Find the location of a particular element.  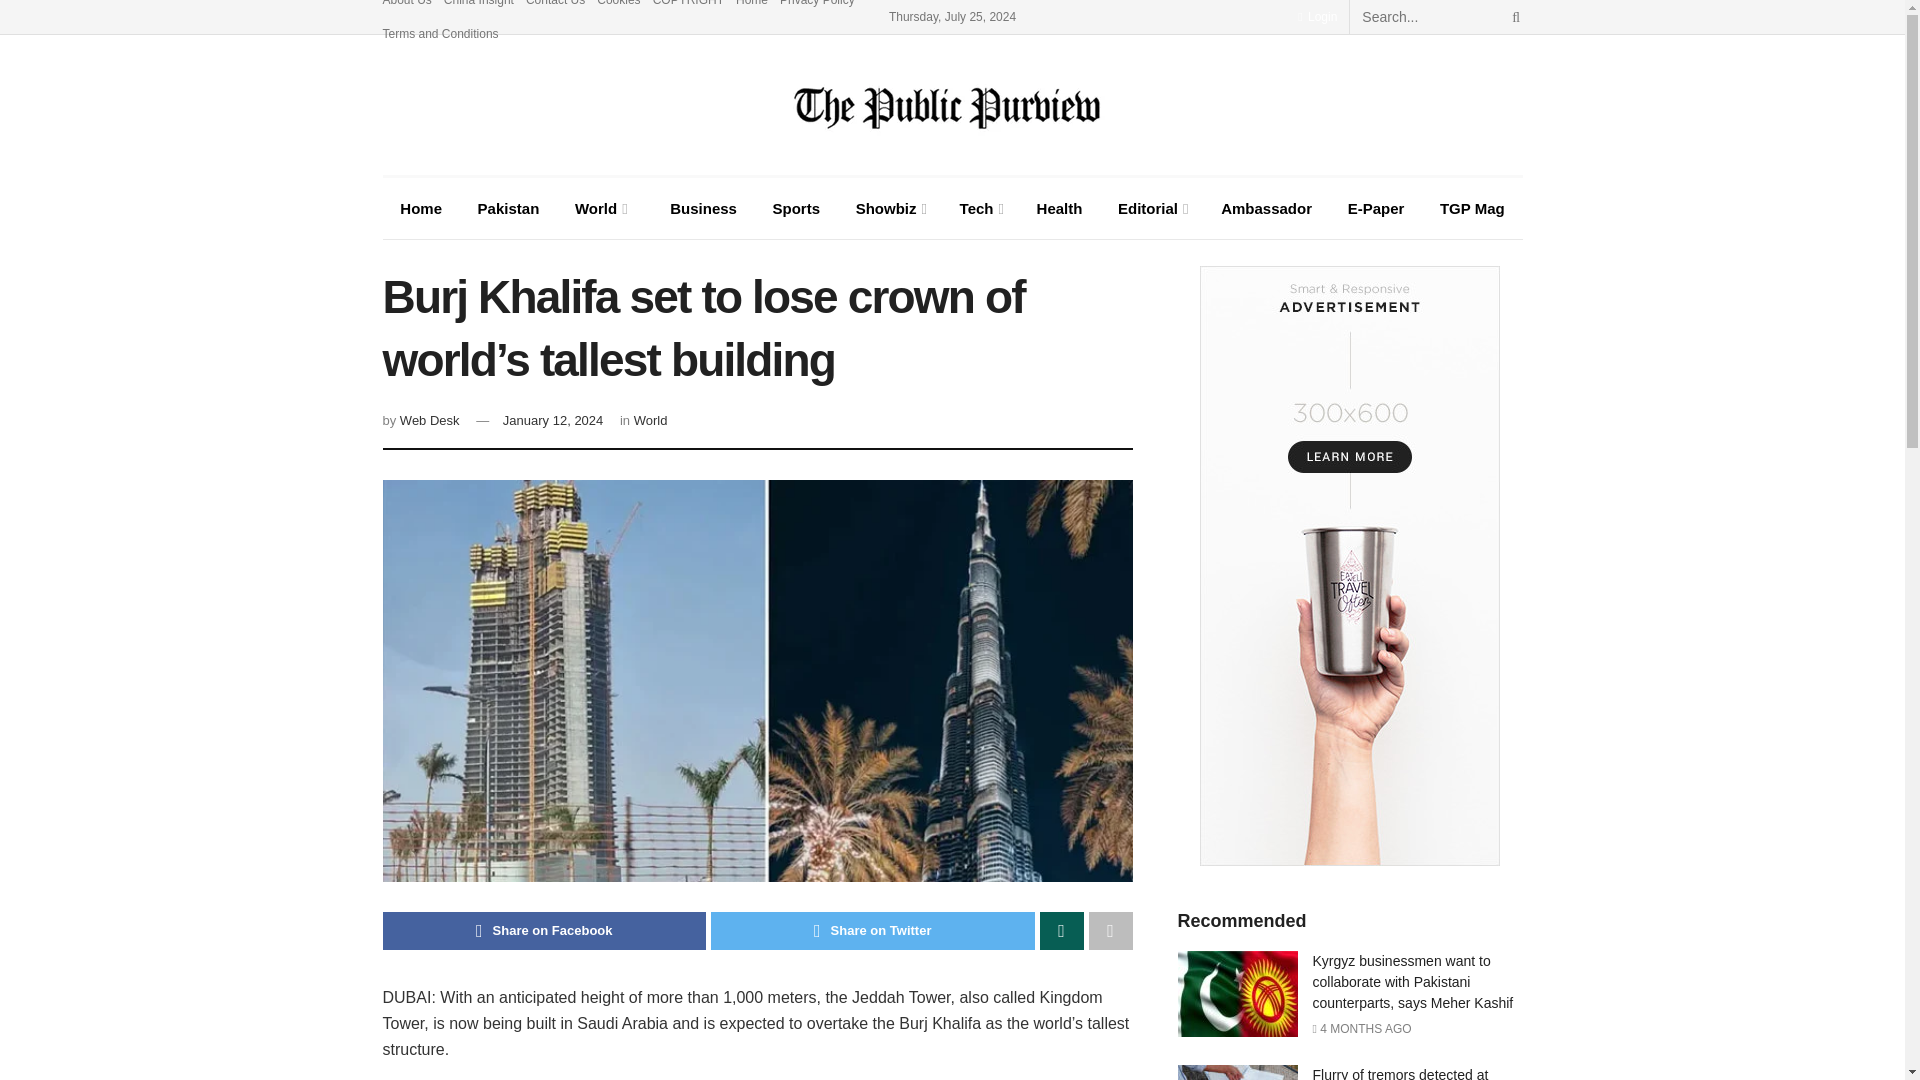

China Insight is located at coordinates (478, 8).